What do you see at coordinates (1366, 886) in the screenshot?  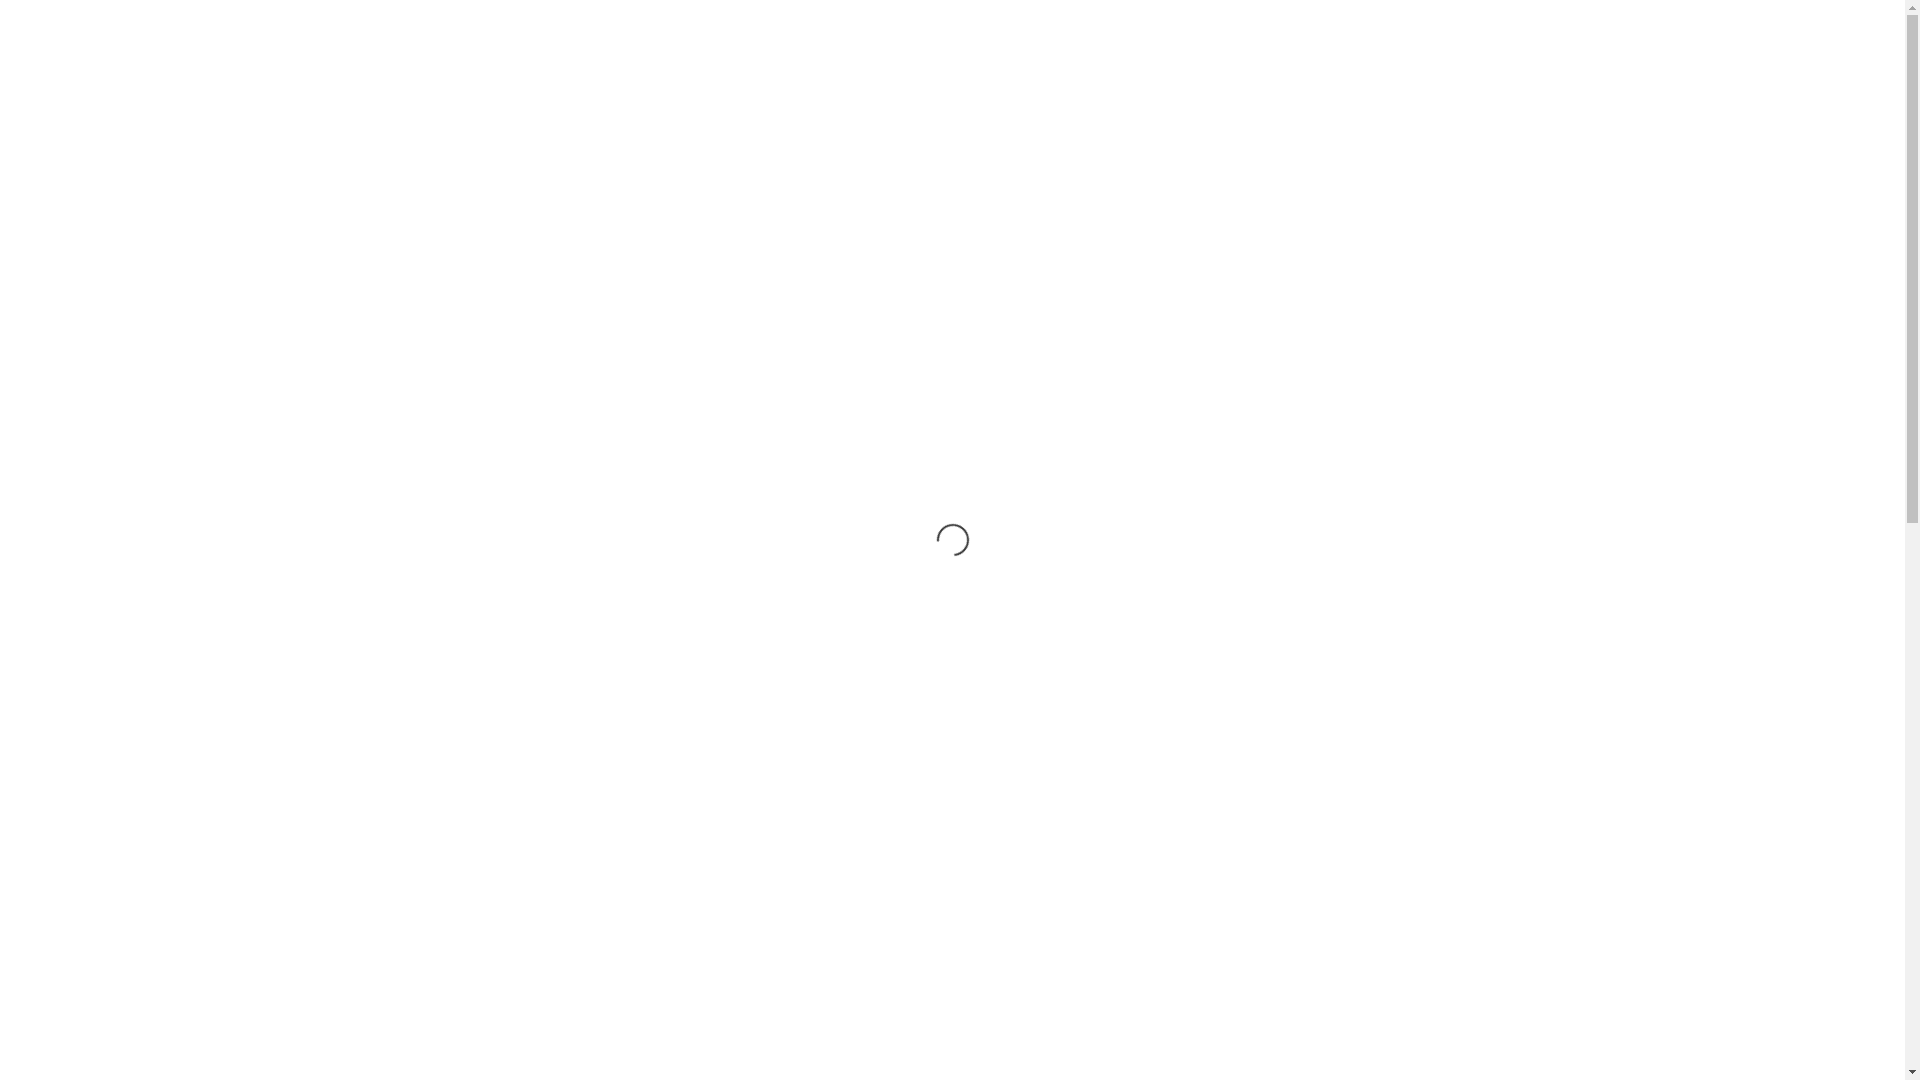 I see `Glass Flower Holder` at bounding box center [1366, 886].